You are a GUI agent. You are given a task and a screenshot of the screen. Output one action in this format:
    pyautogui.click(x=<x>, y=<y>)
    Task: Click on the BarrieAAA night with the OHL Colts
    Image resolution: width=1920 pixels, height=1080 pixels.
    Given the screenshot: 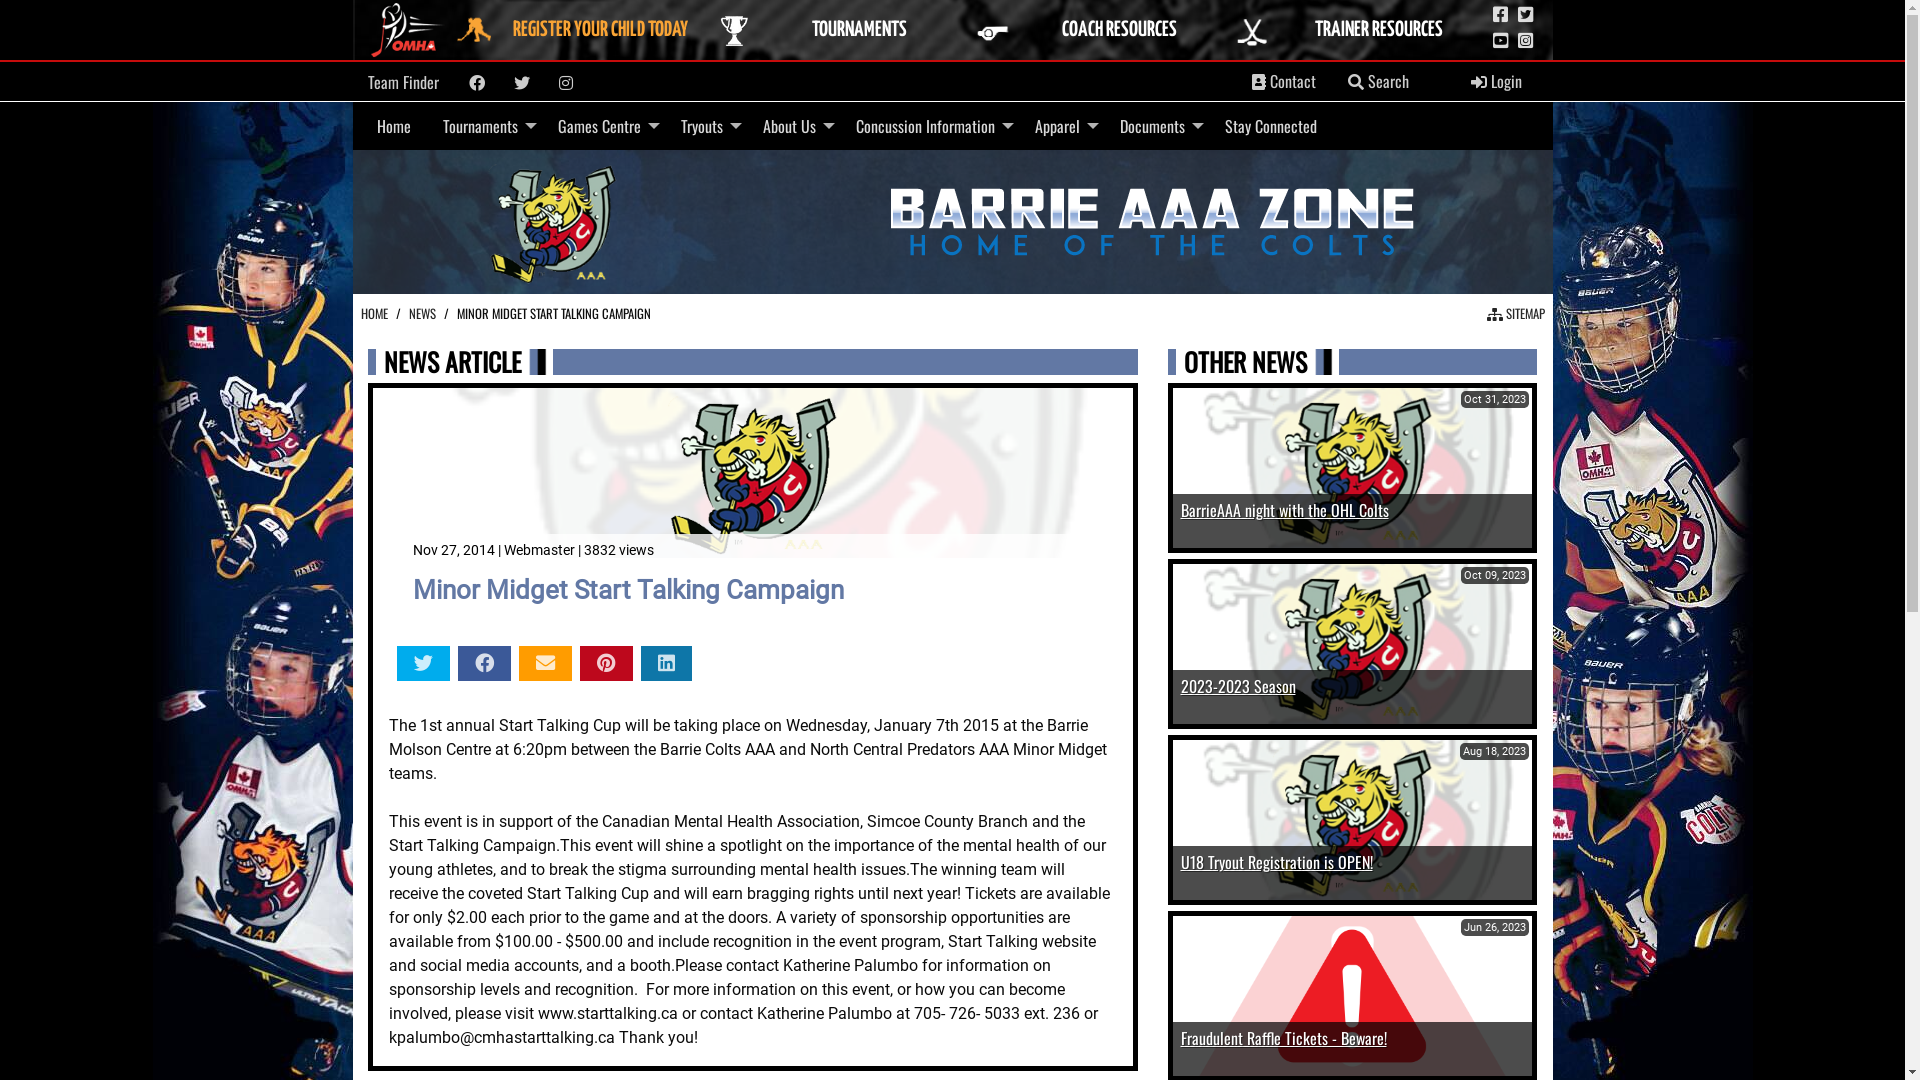 What is the action you would take?
    pyautogui.click(x=1284, y=510)
    